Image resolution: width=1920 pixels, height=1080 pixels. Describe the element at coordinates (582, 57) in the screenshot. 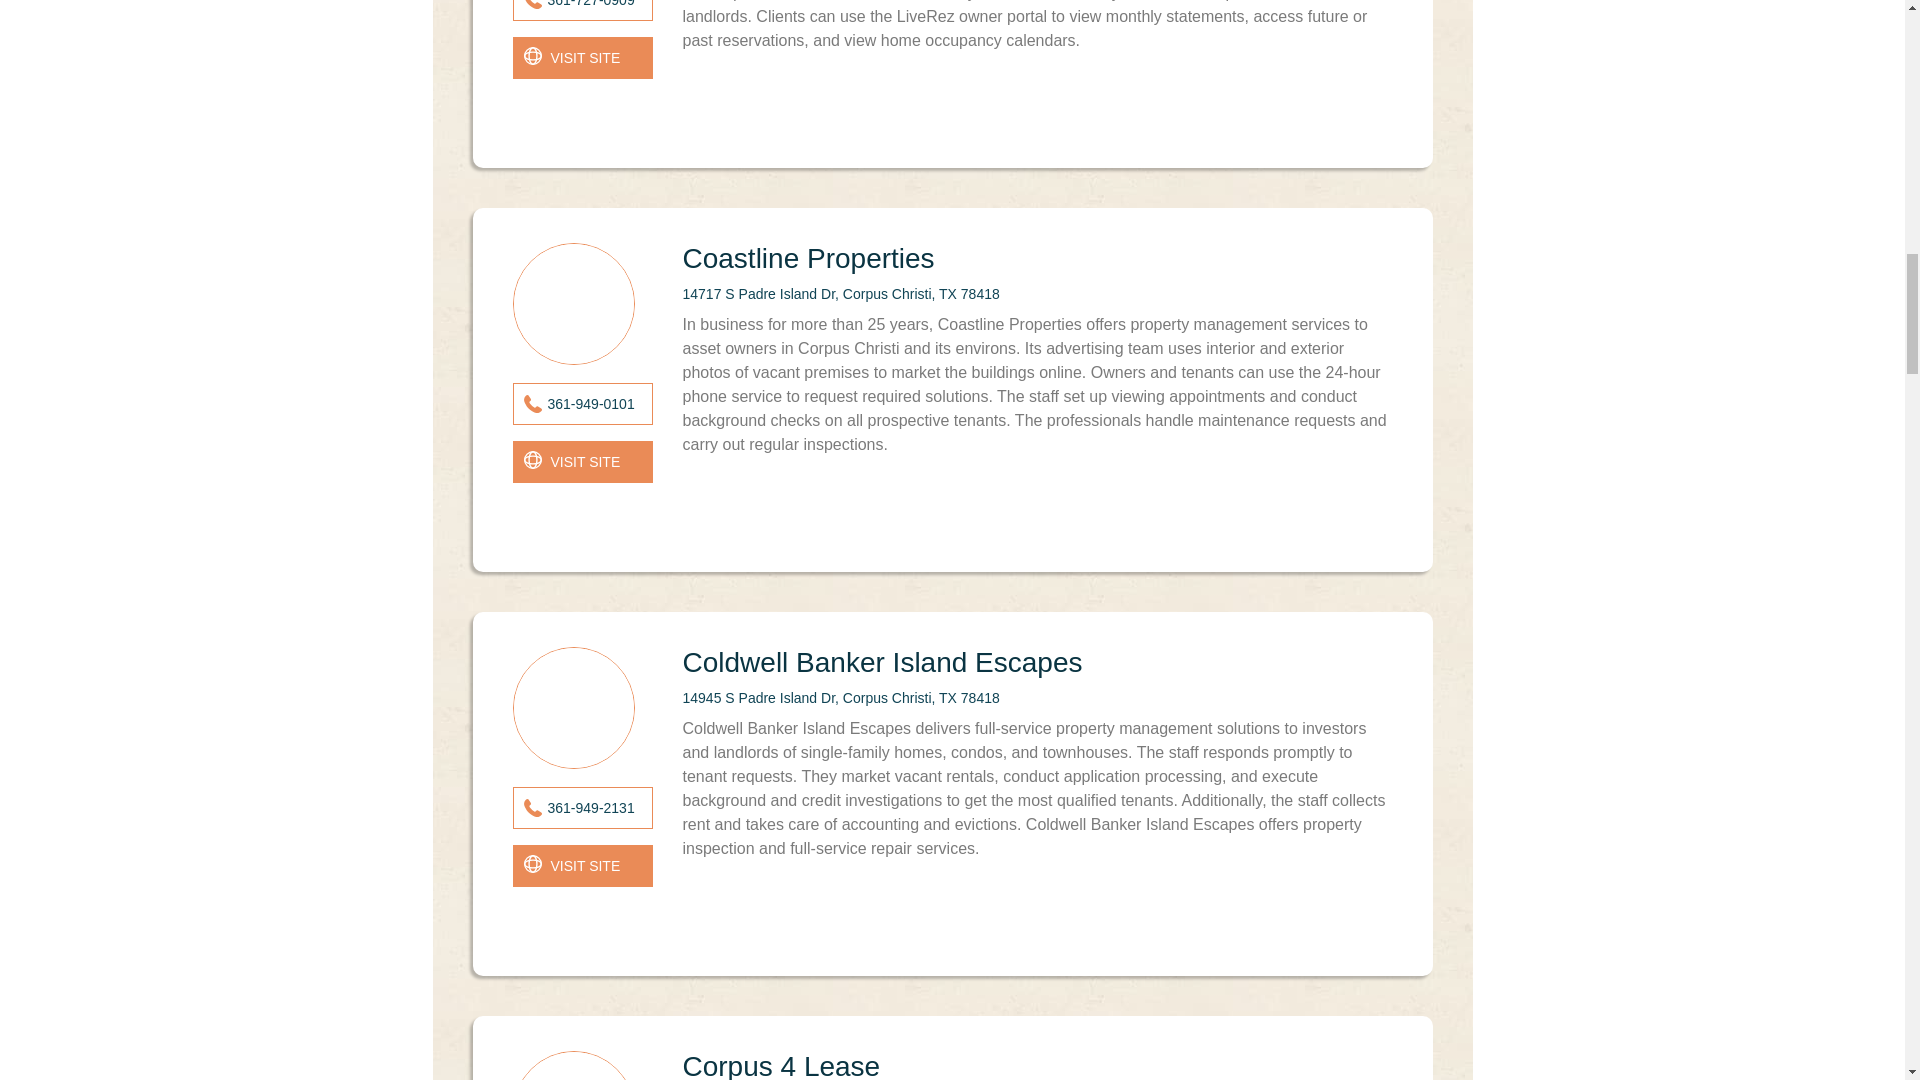

I see `opens in a new window` at that location.